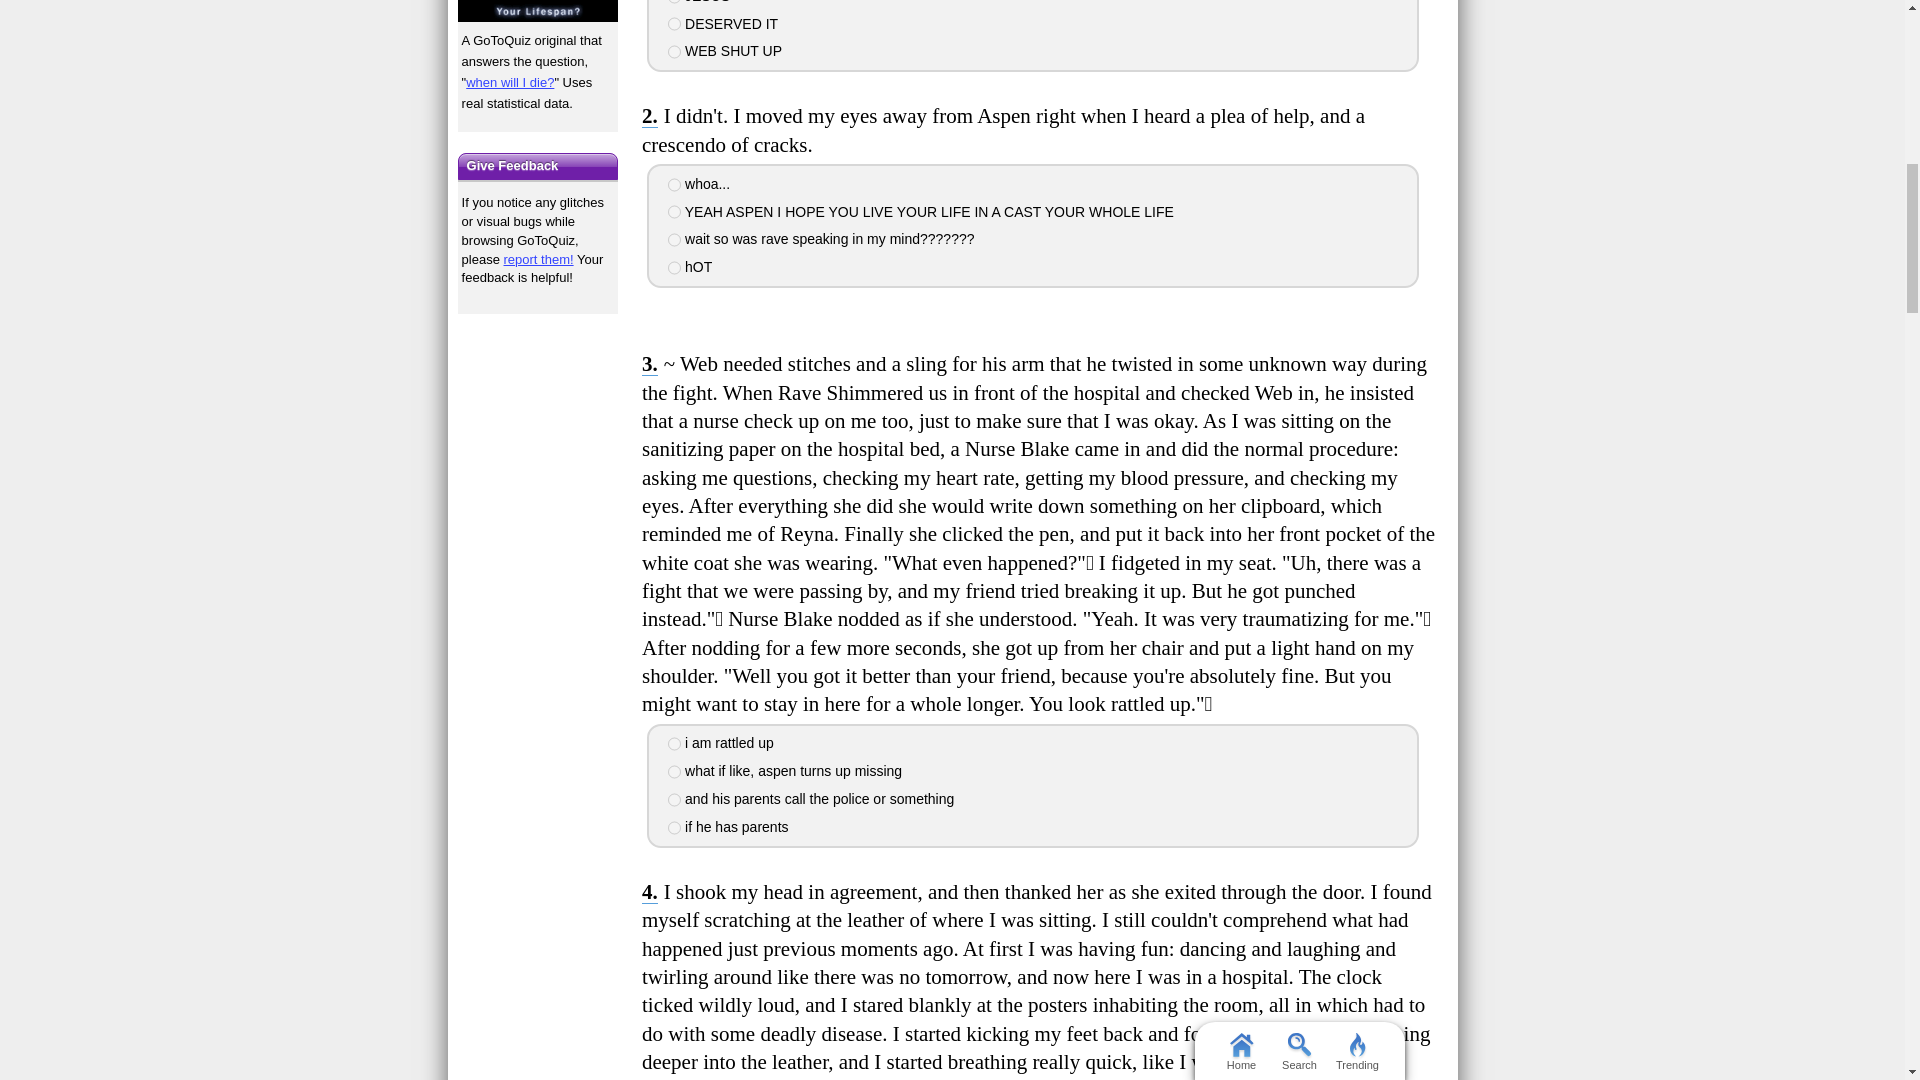  I want to click on 3, so click(674, 799).